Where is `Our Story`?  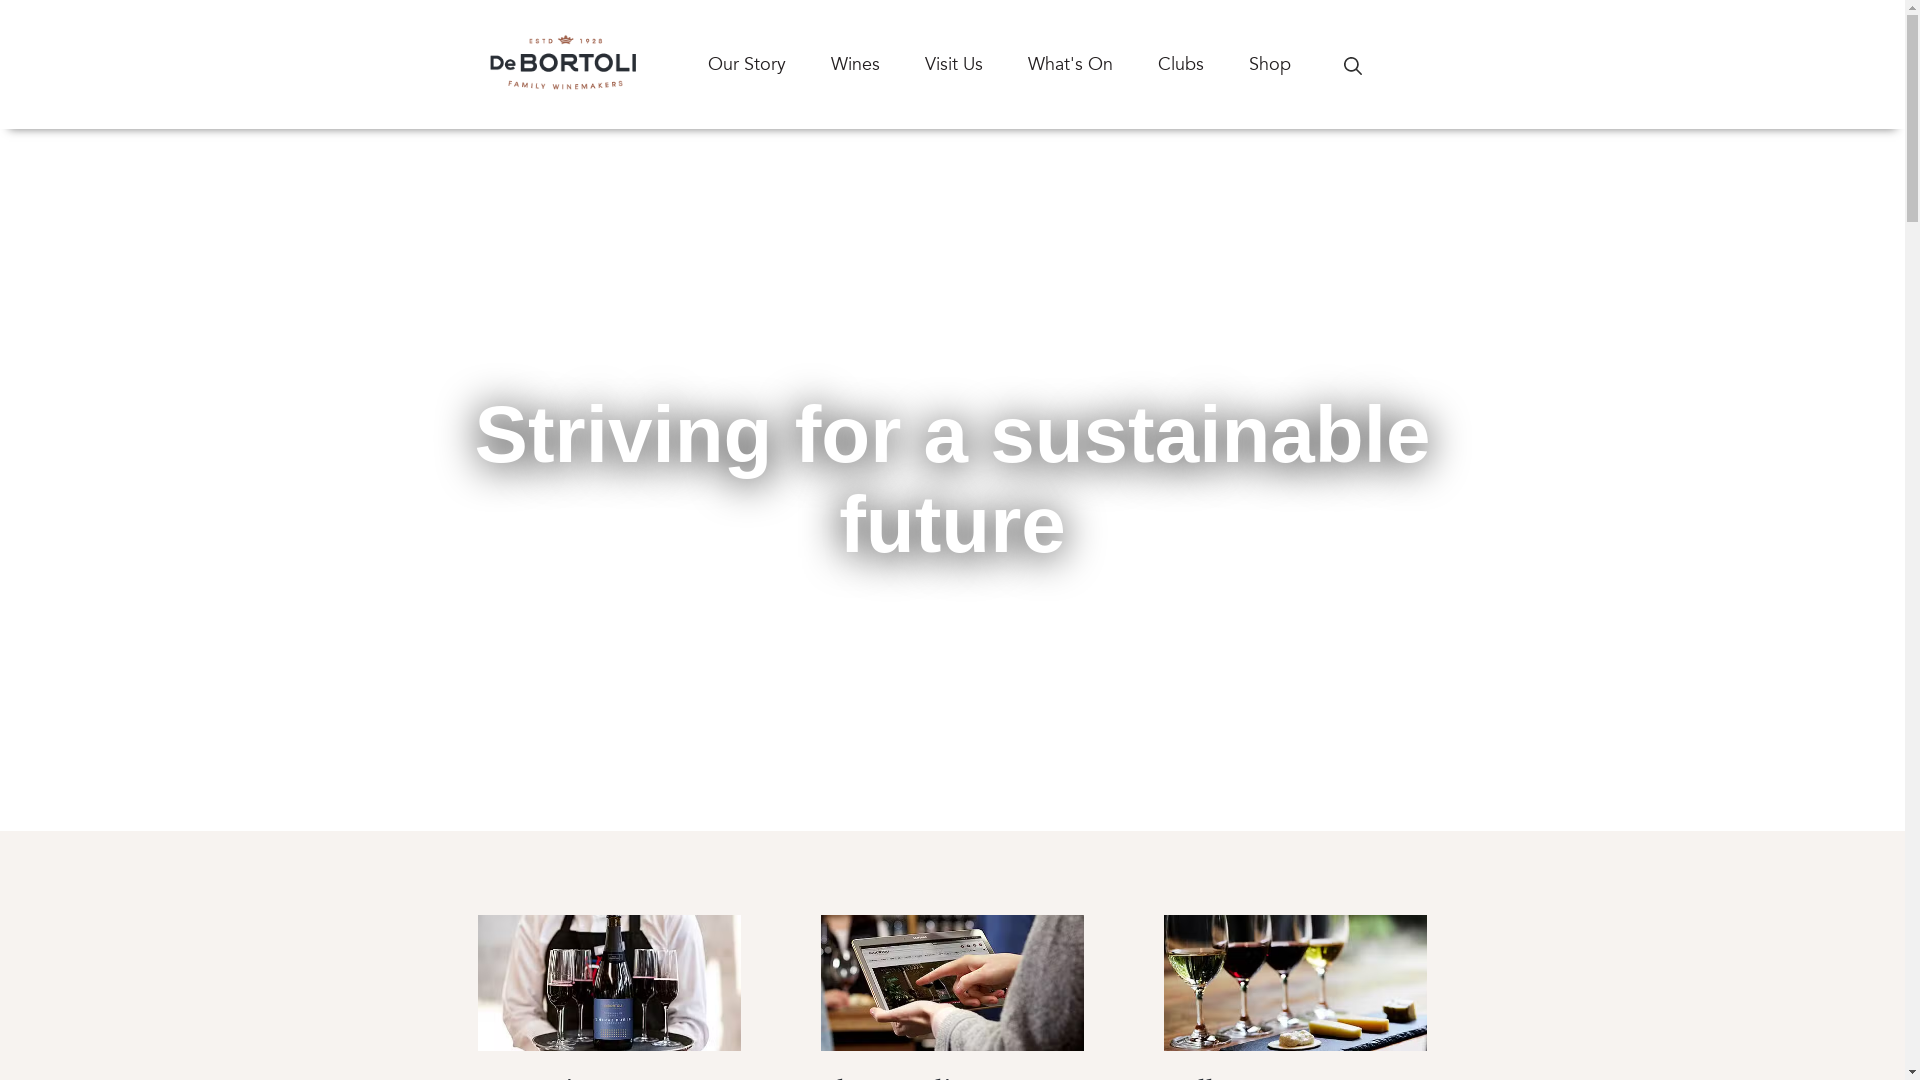
Our Story is located at coordinates (770, 64).